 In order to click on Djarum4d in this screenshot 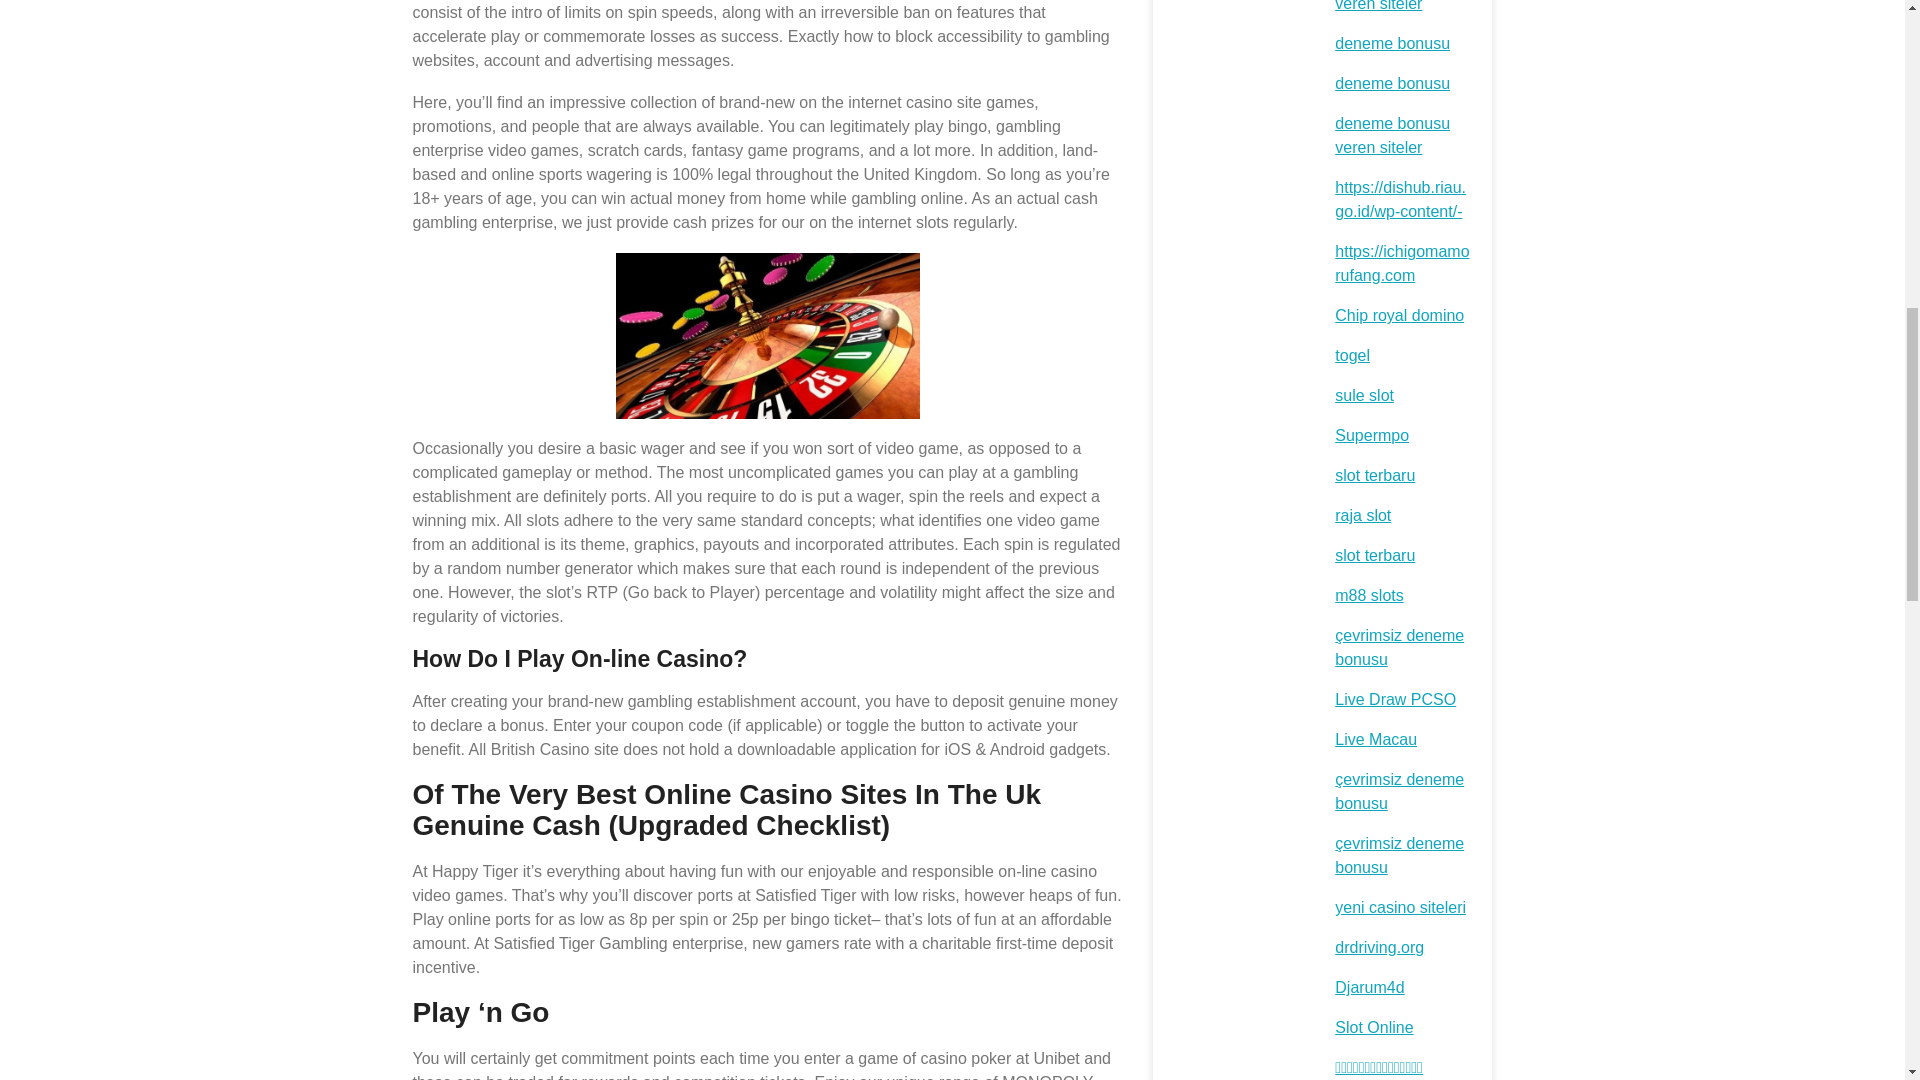, I will do `click(1368, 986)`.